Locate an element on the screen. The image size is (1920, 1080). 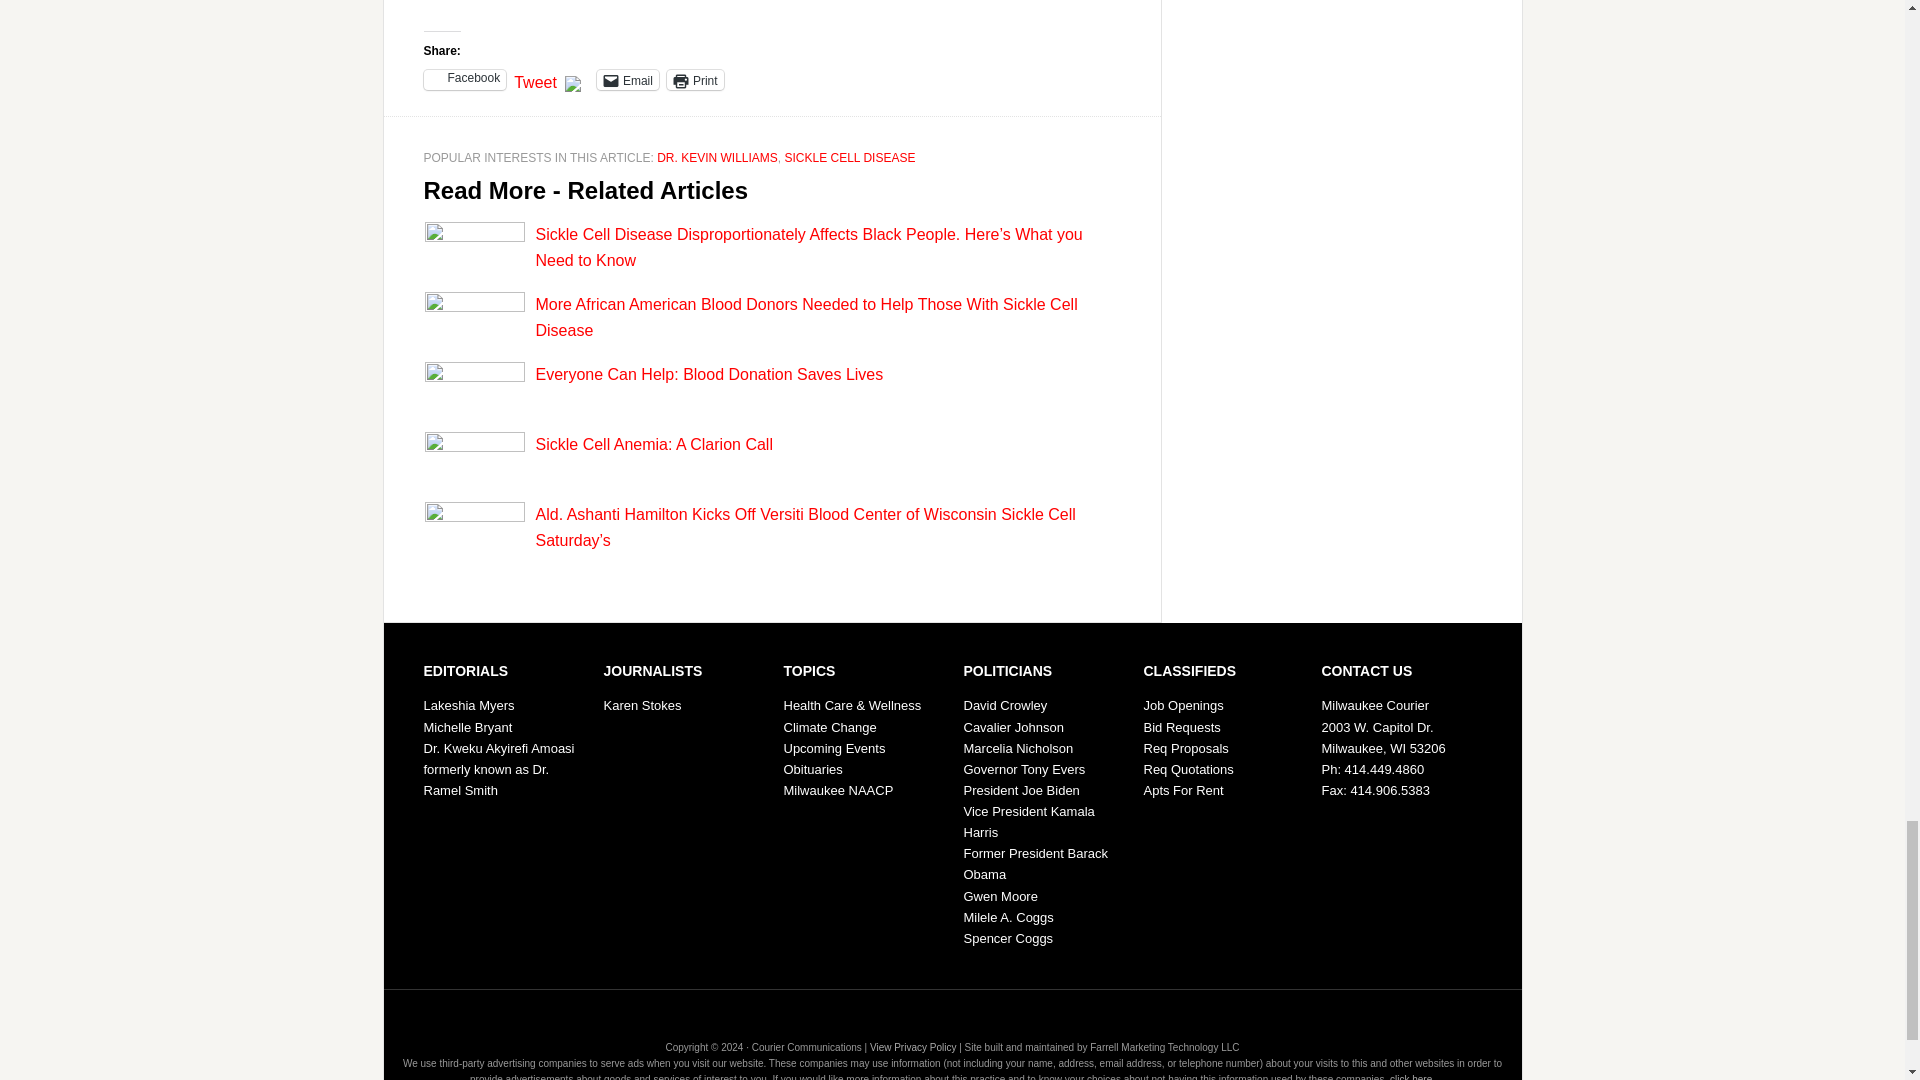
Print is located at coordinates (694, 80).